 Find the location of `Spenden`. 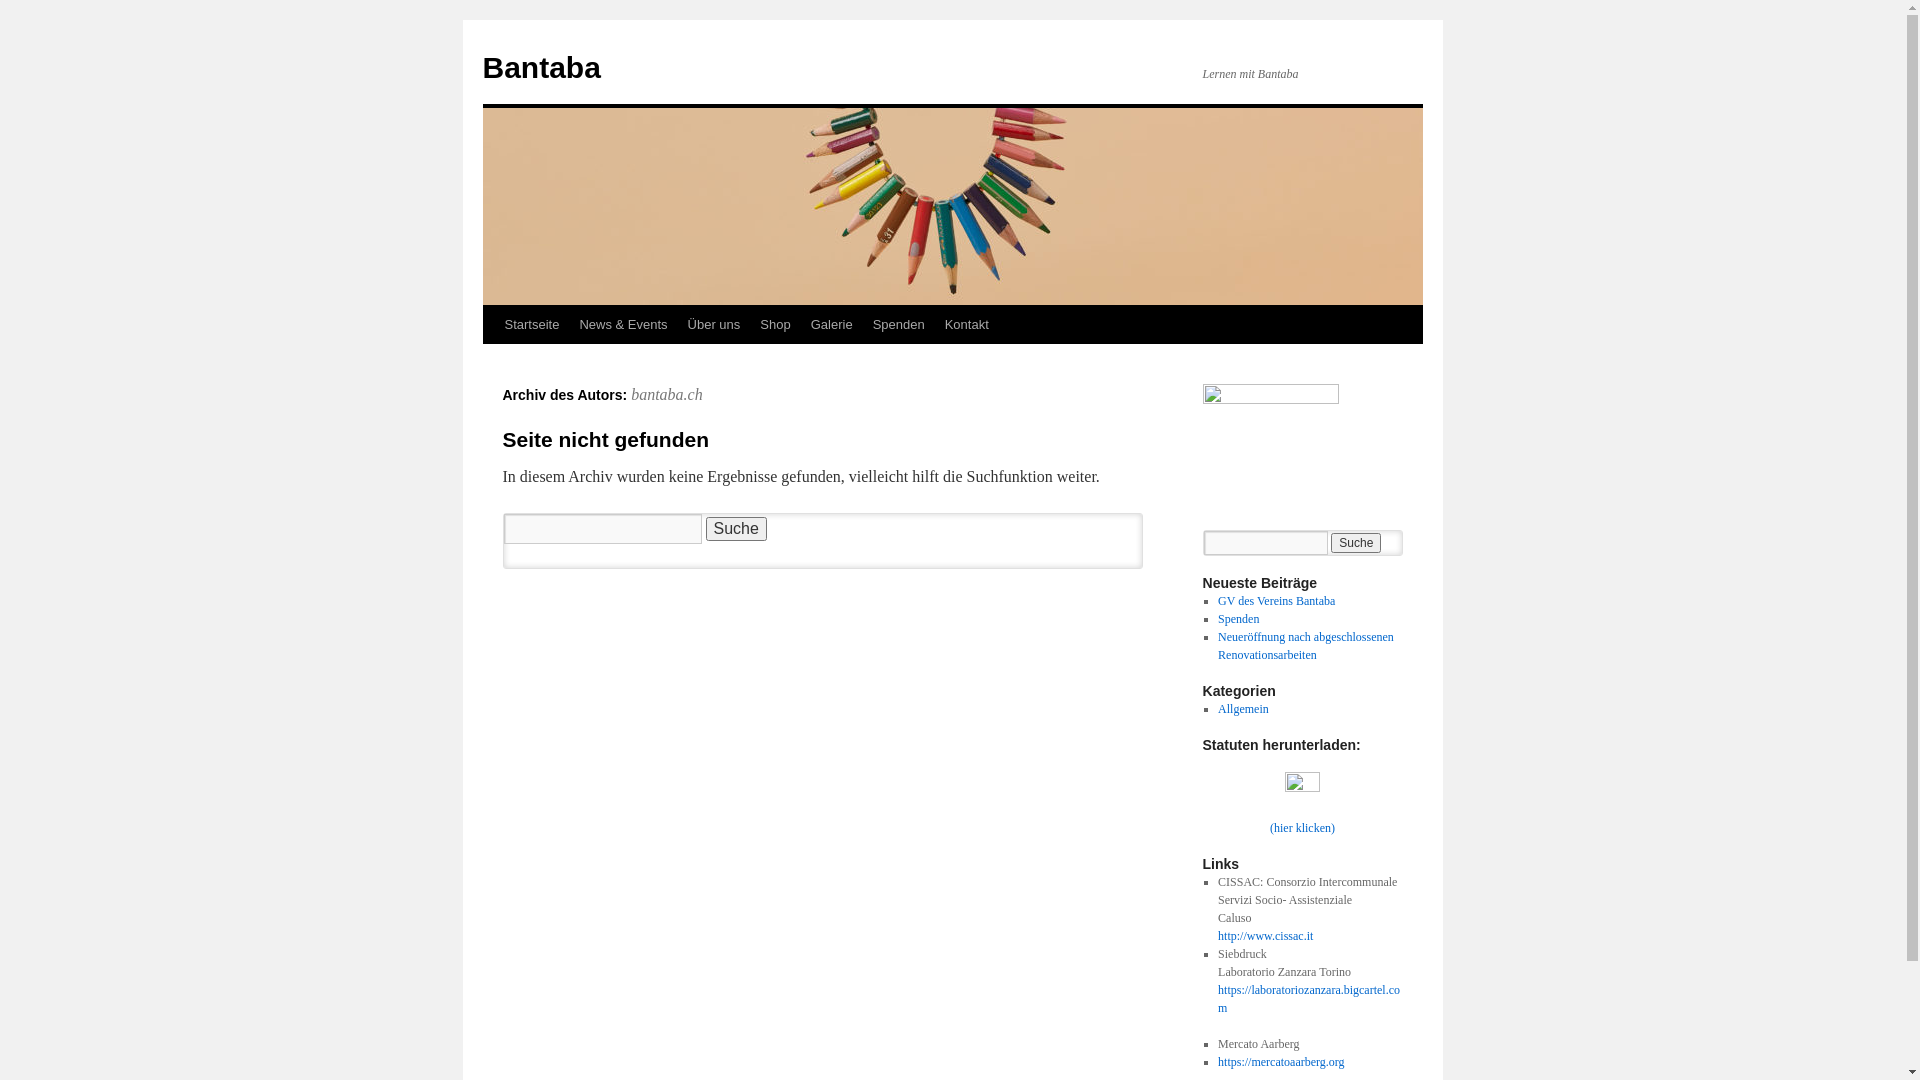

Spenden is located at coordinates (899, 325).